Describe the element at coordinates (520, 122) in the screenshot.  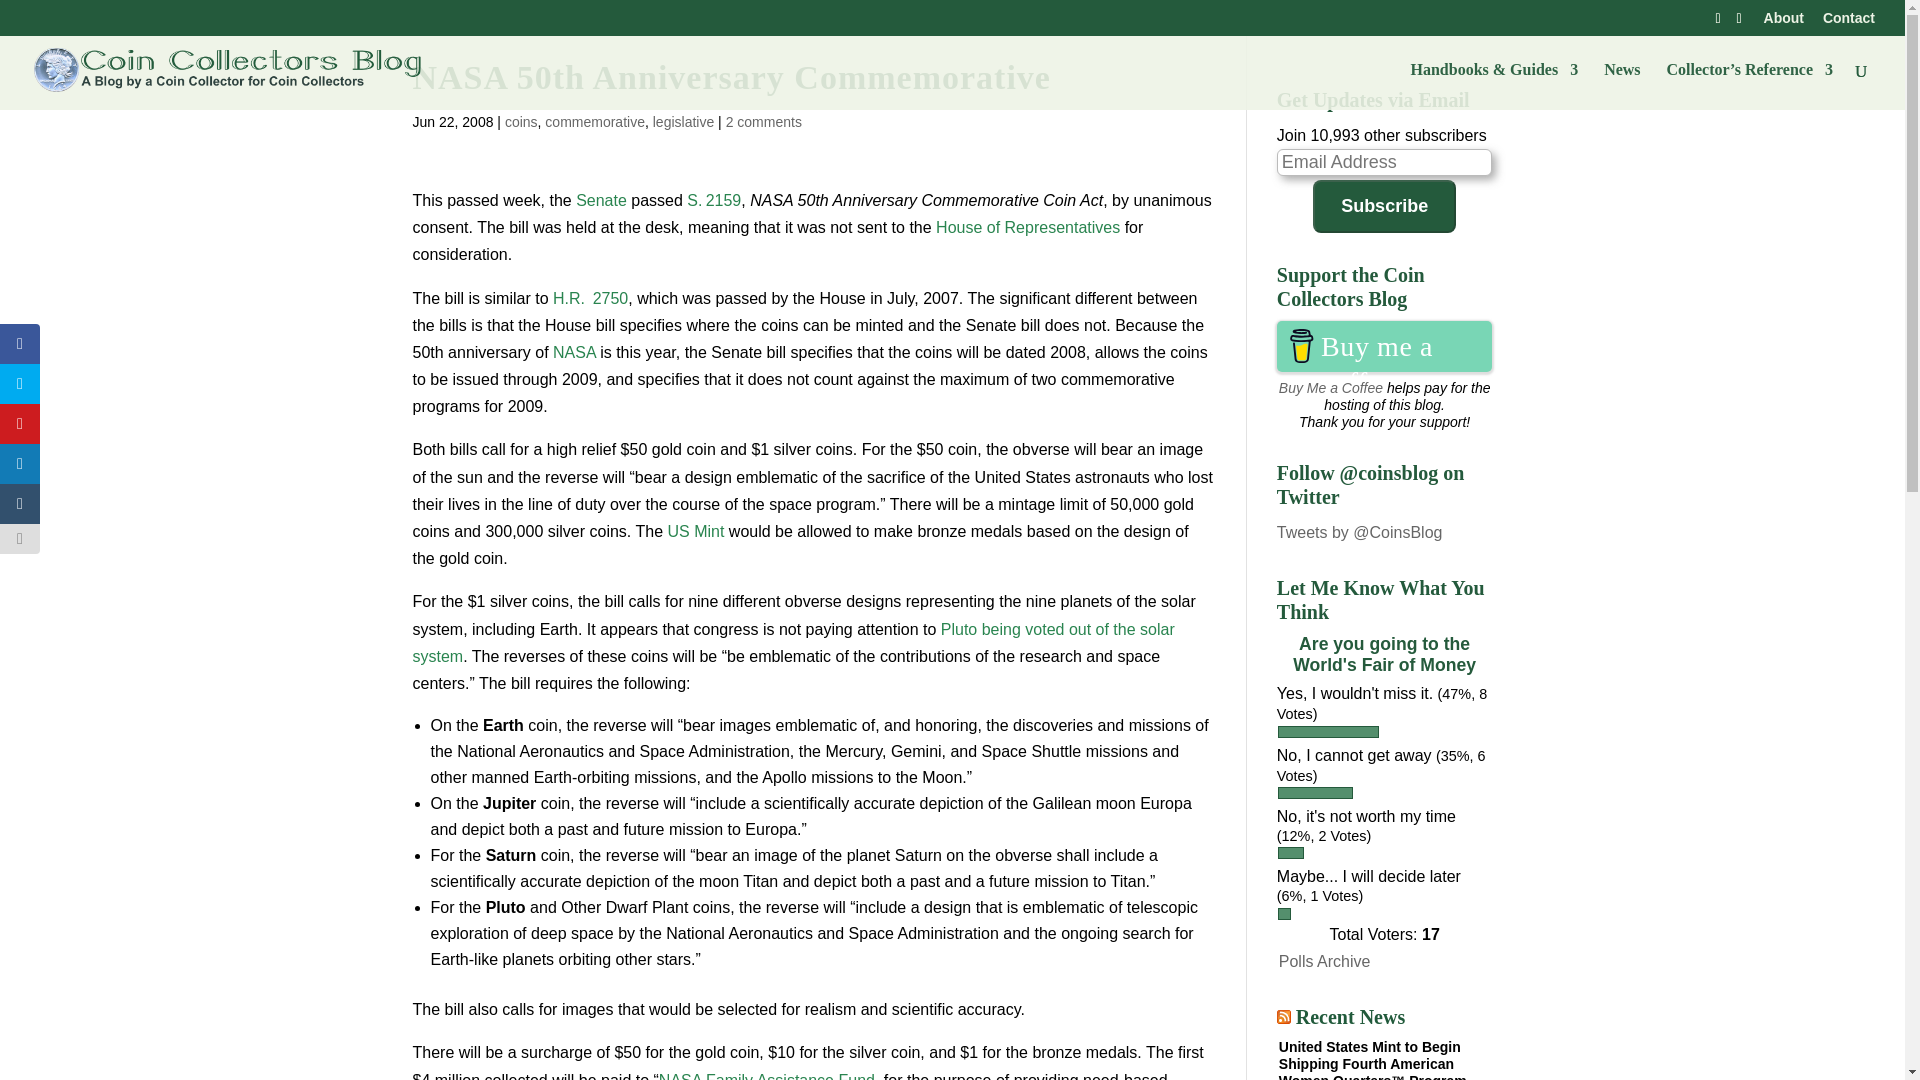
I see `coins` at that location.